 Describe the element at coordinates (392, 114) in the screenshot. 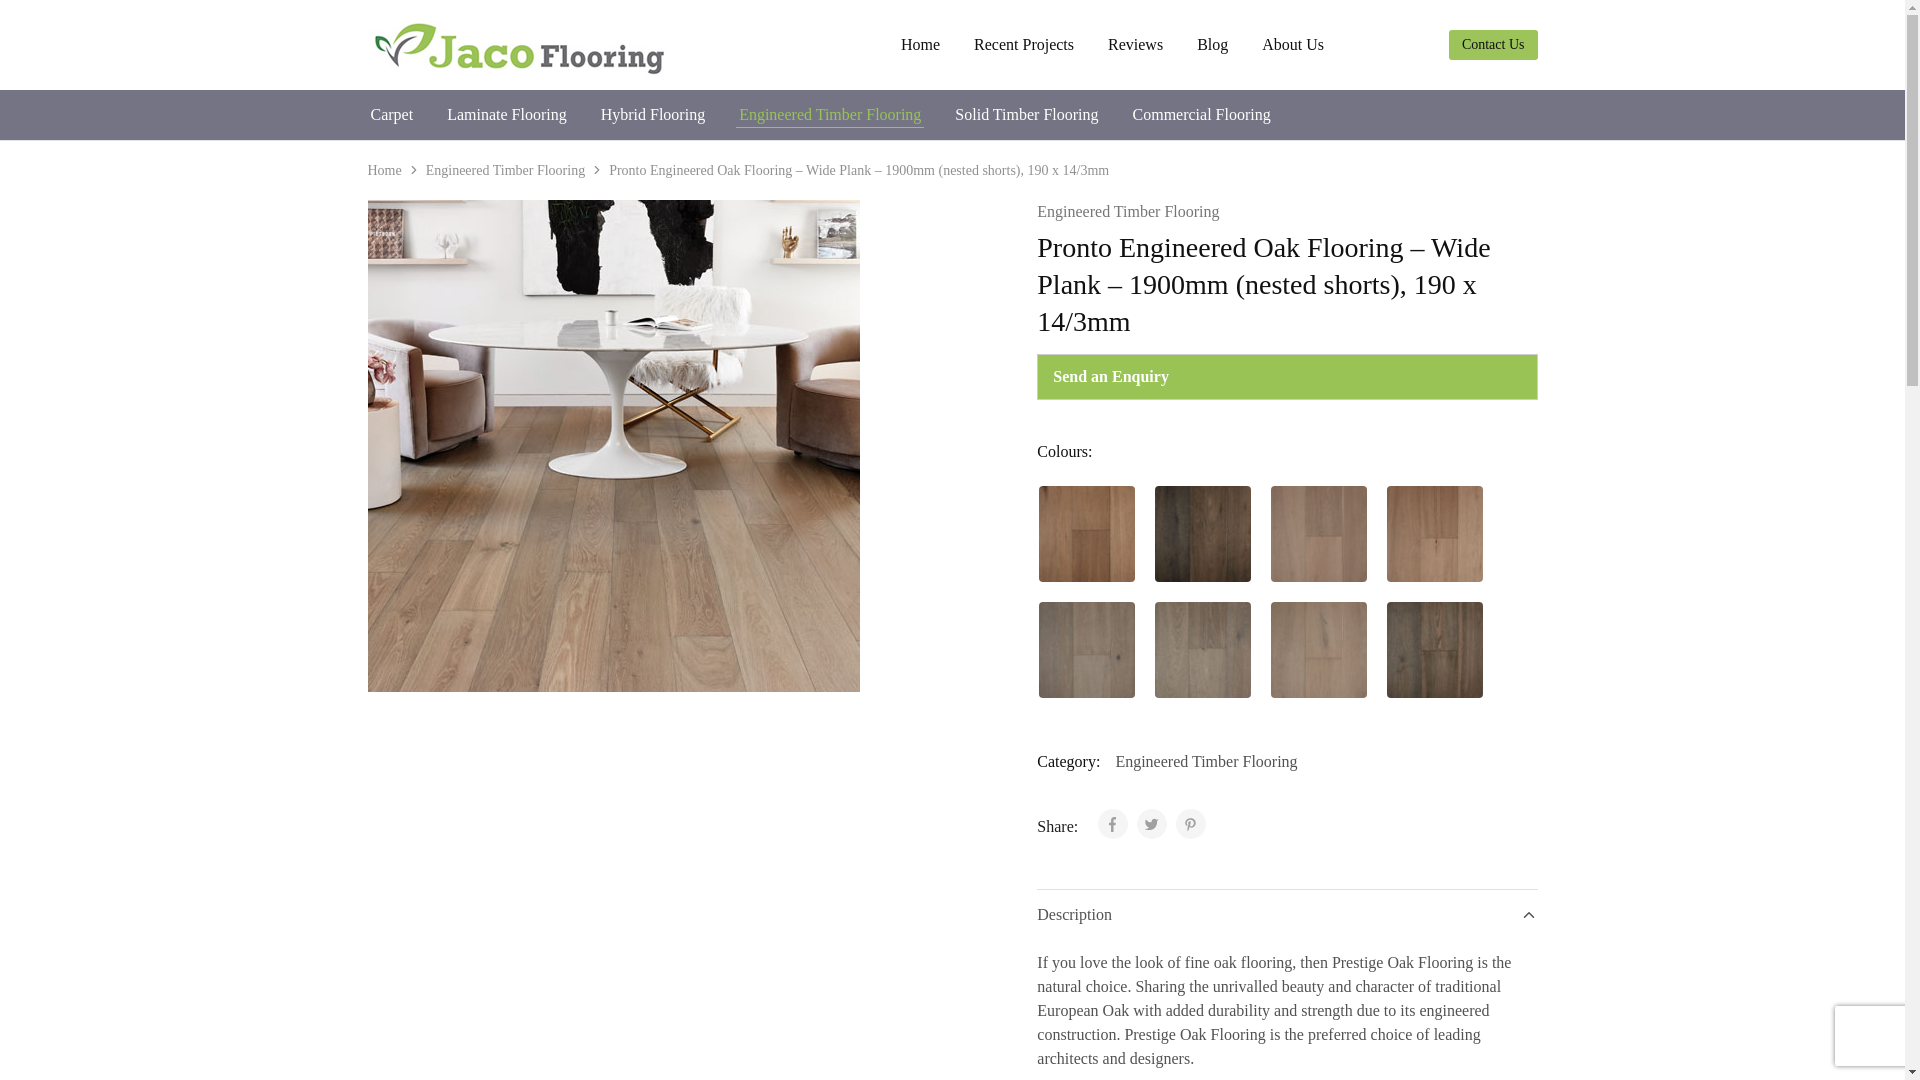

I see `Carpet` at that location.